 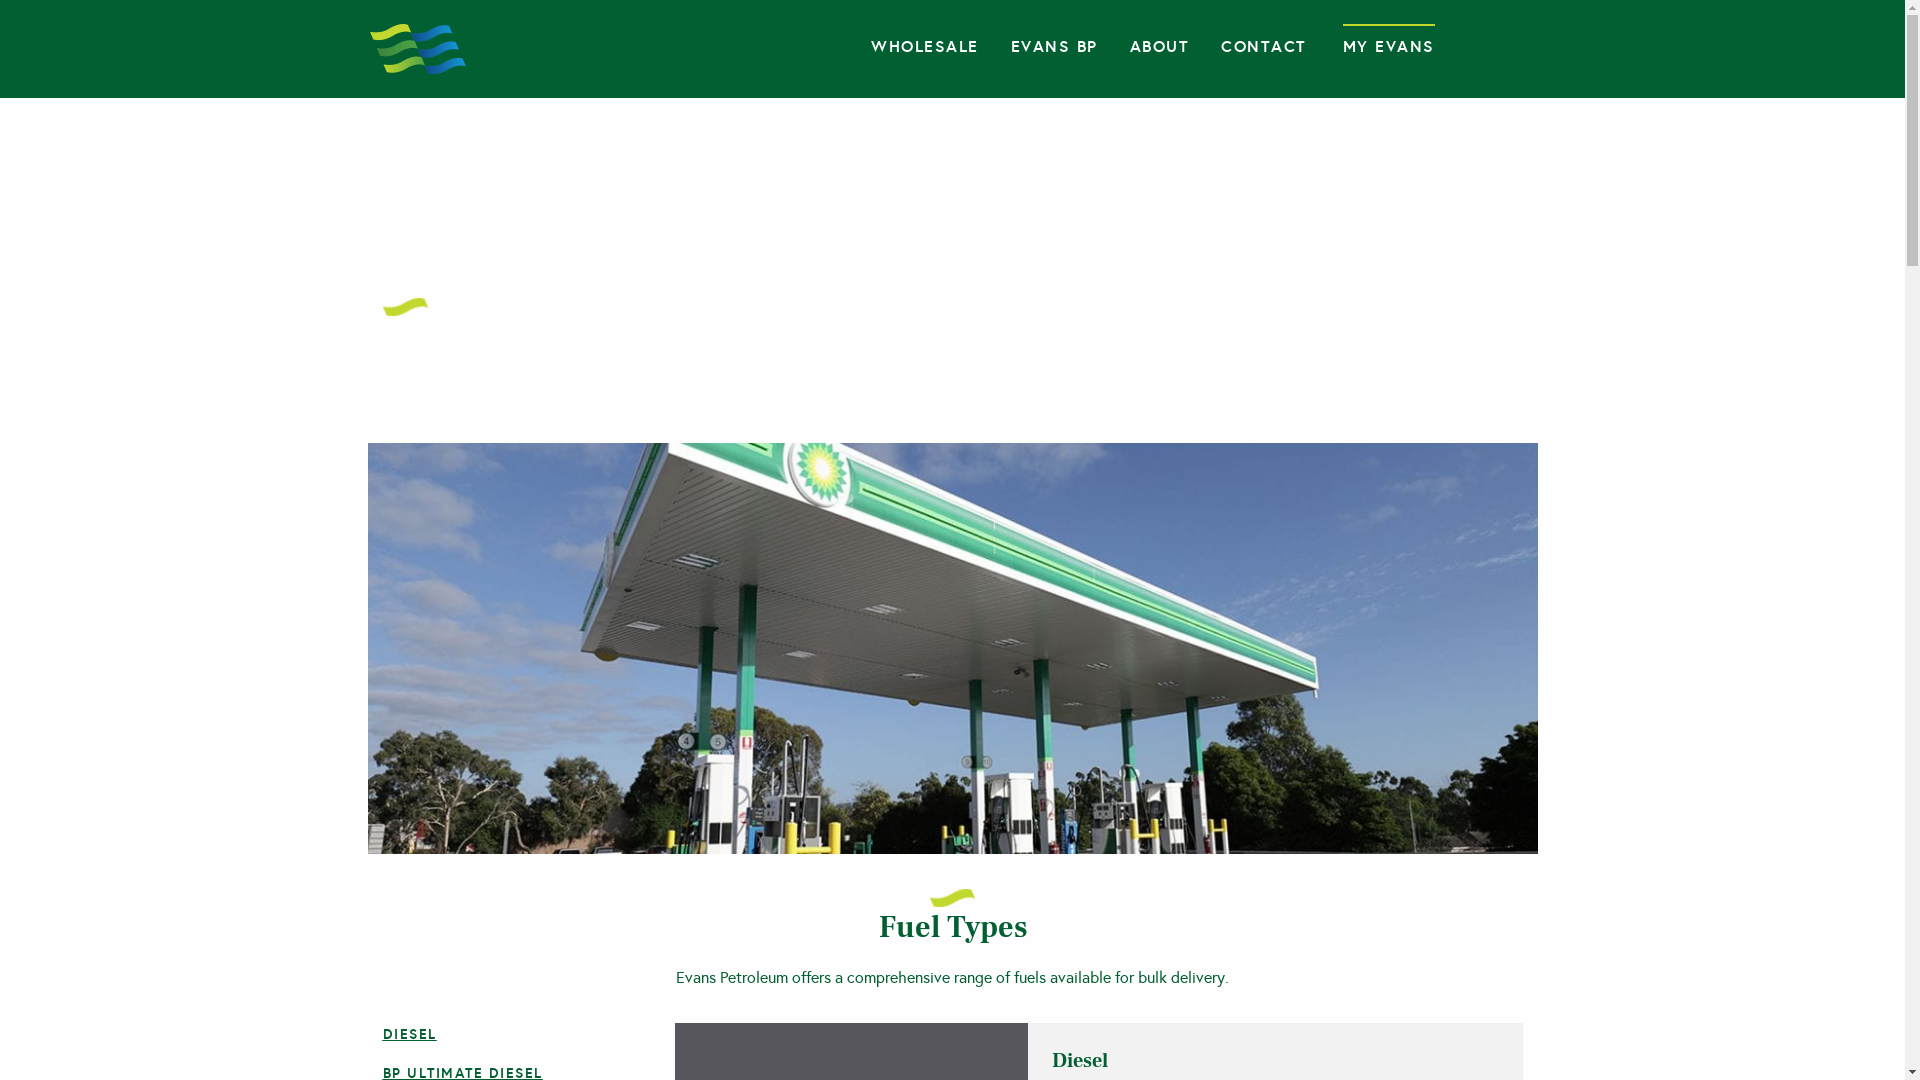 What do you see at coordinates (1054, 46) in the screenshot?
I see `EVANS BP` at bounding box center [1054, 46].